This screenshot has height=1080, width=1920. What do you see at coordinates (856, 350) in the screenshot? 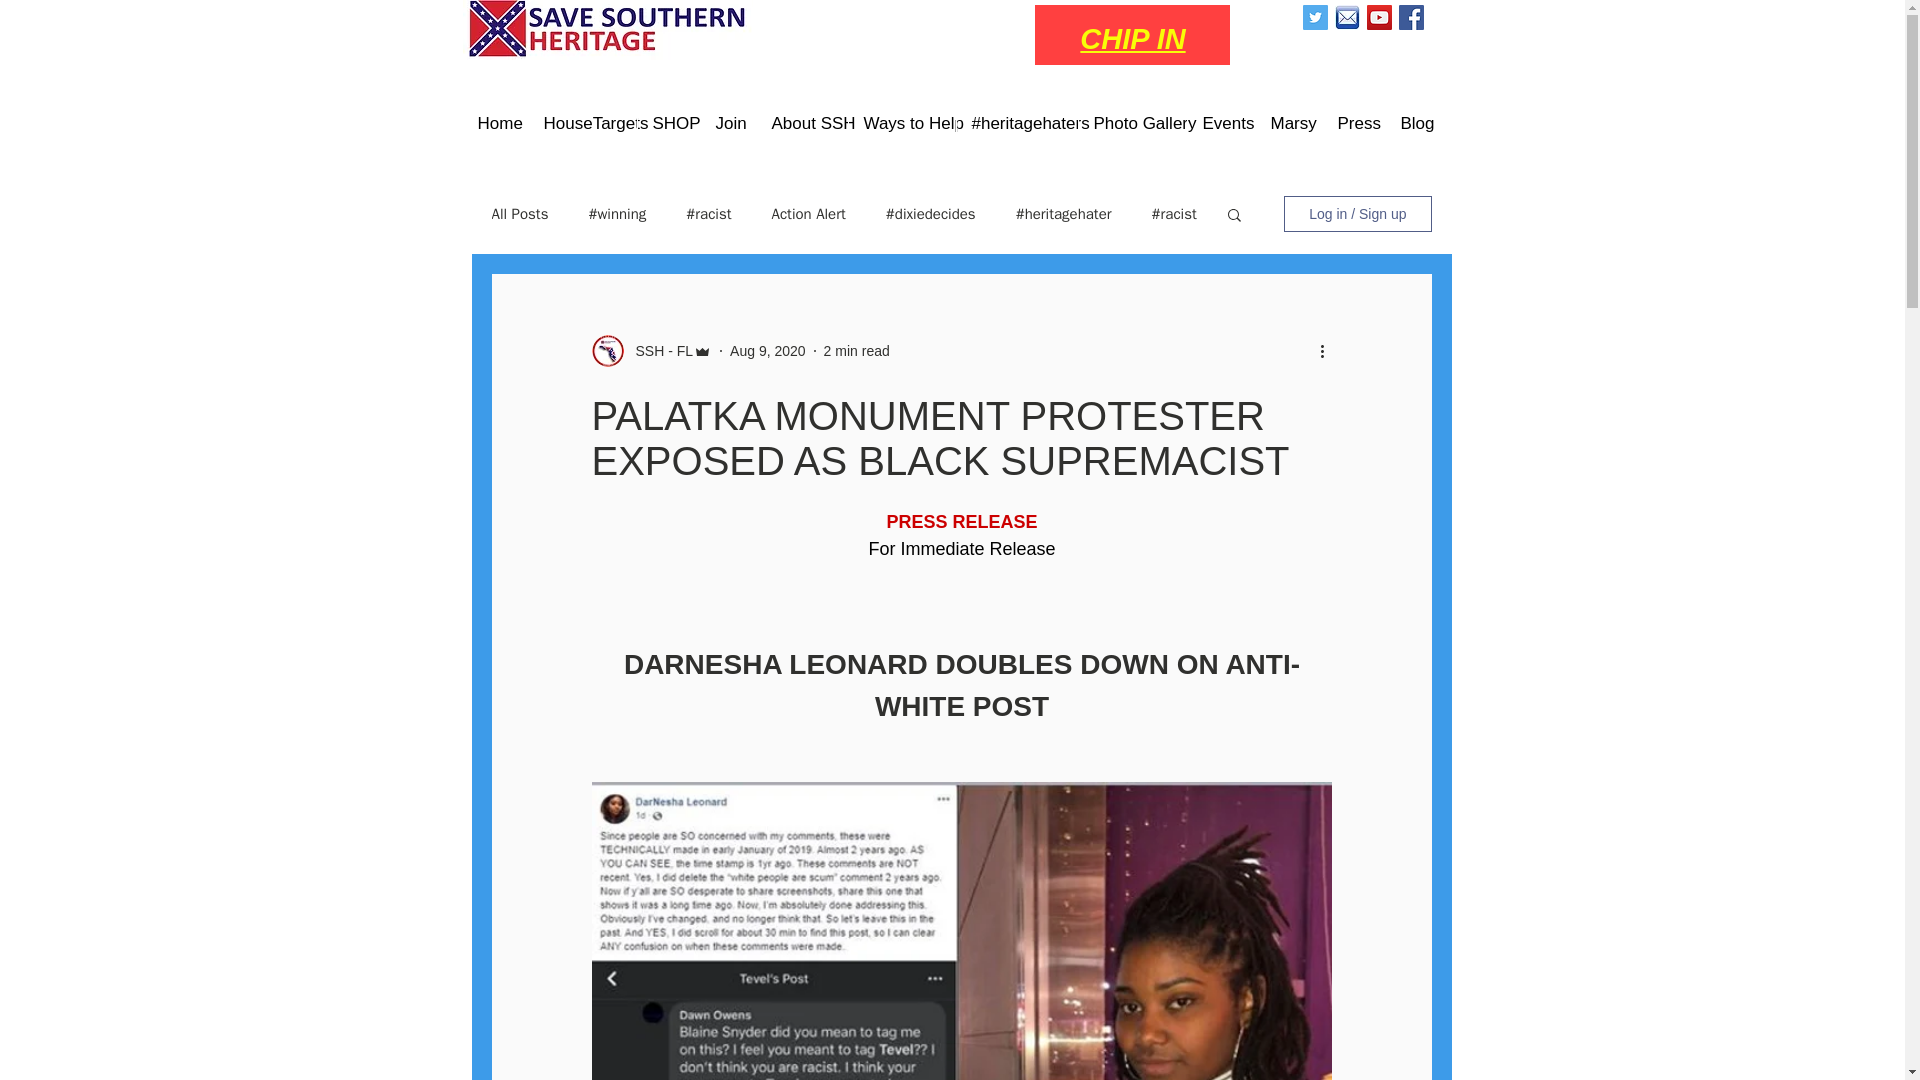
I see `2 min read` at bounding box center [856, 350].